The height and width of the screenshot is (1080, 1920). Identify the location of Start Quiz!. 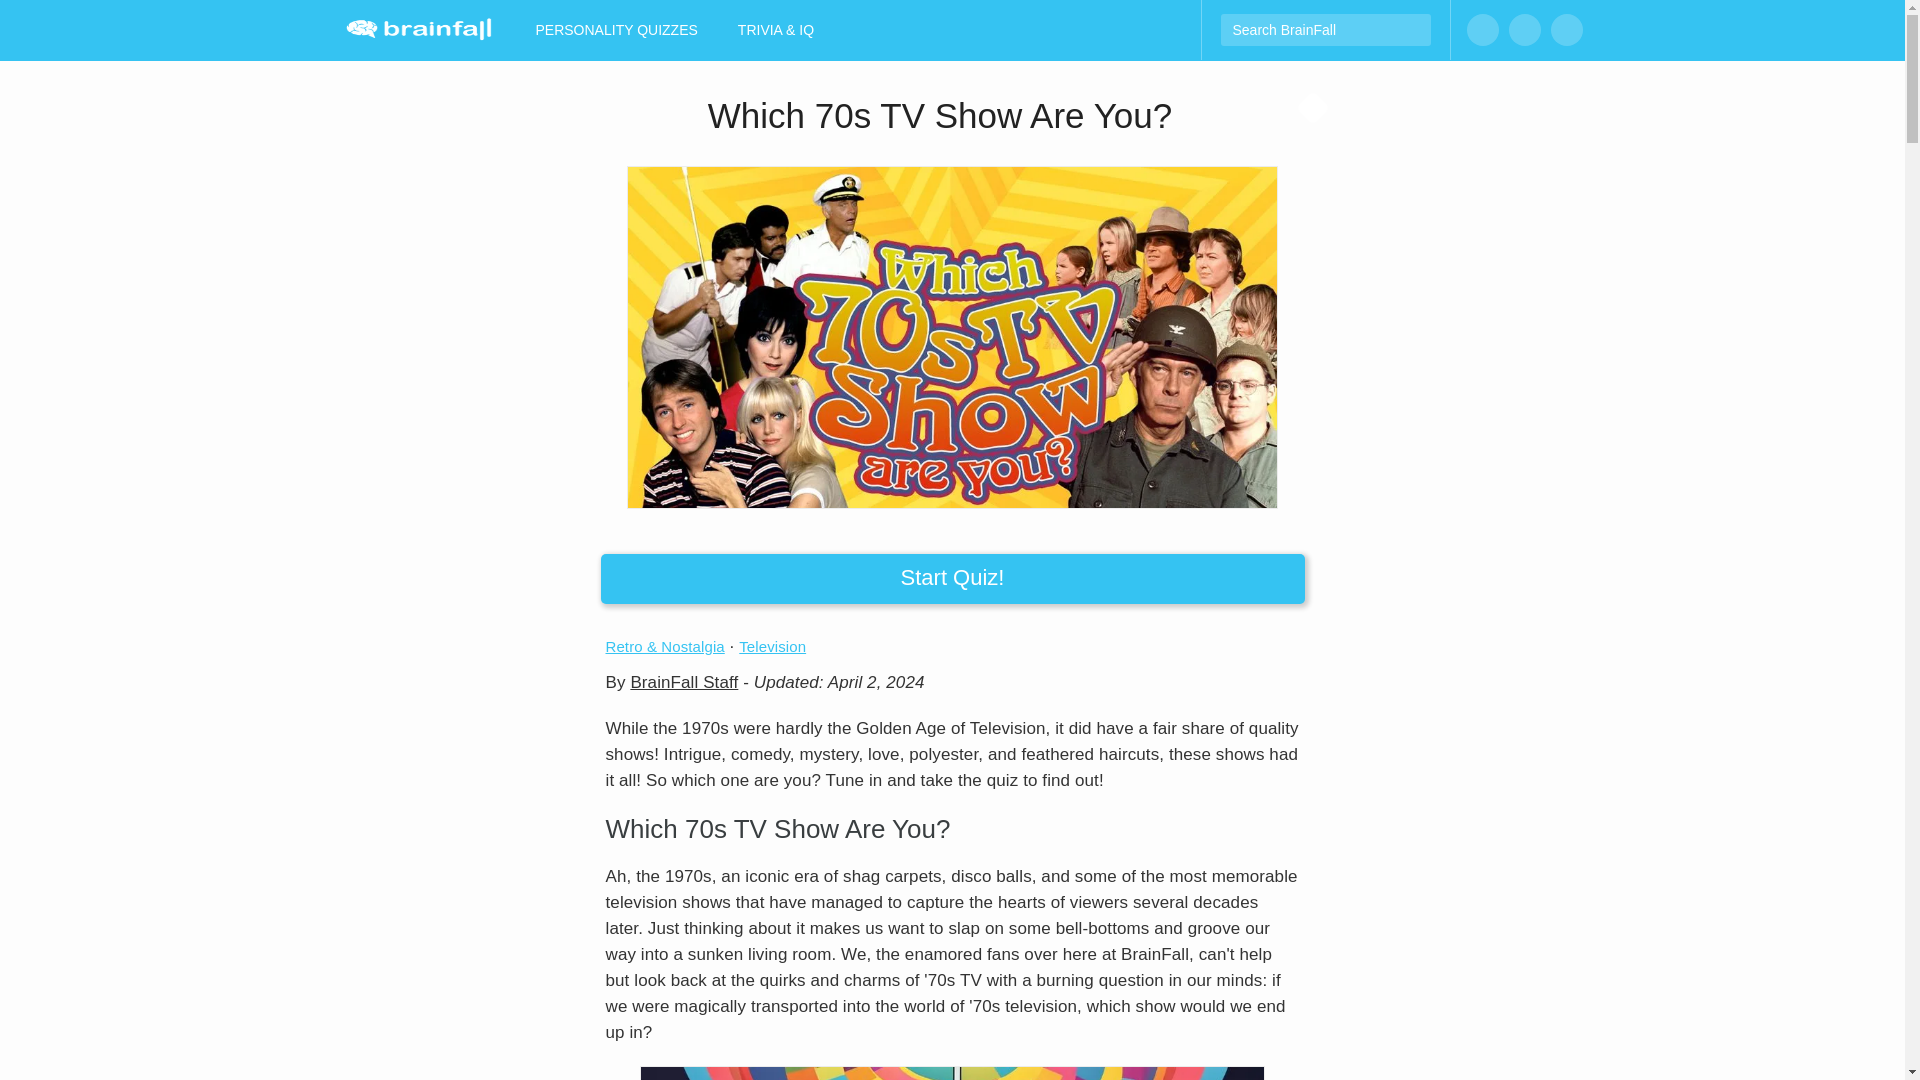
(951, 578).